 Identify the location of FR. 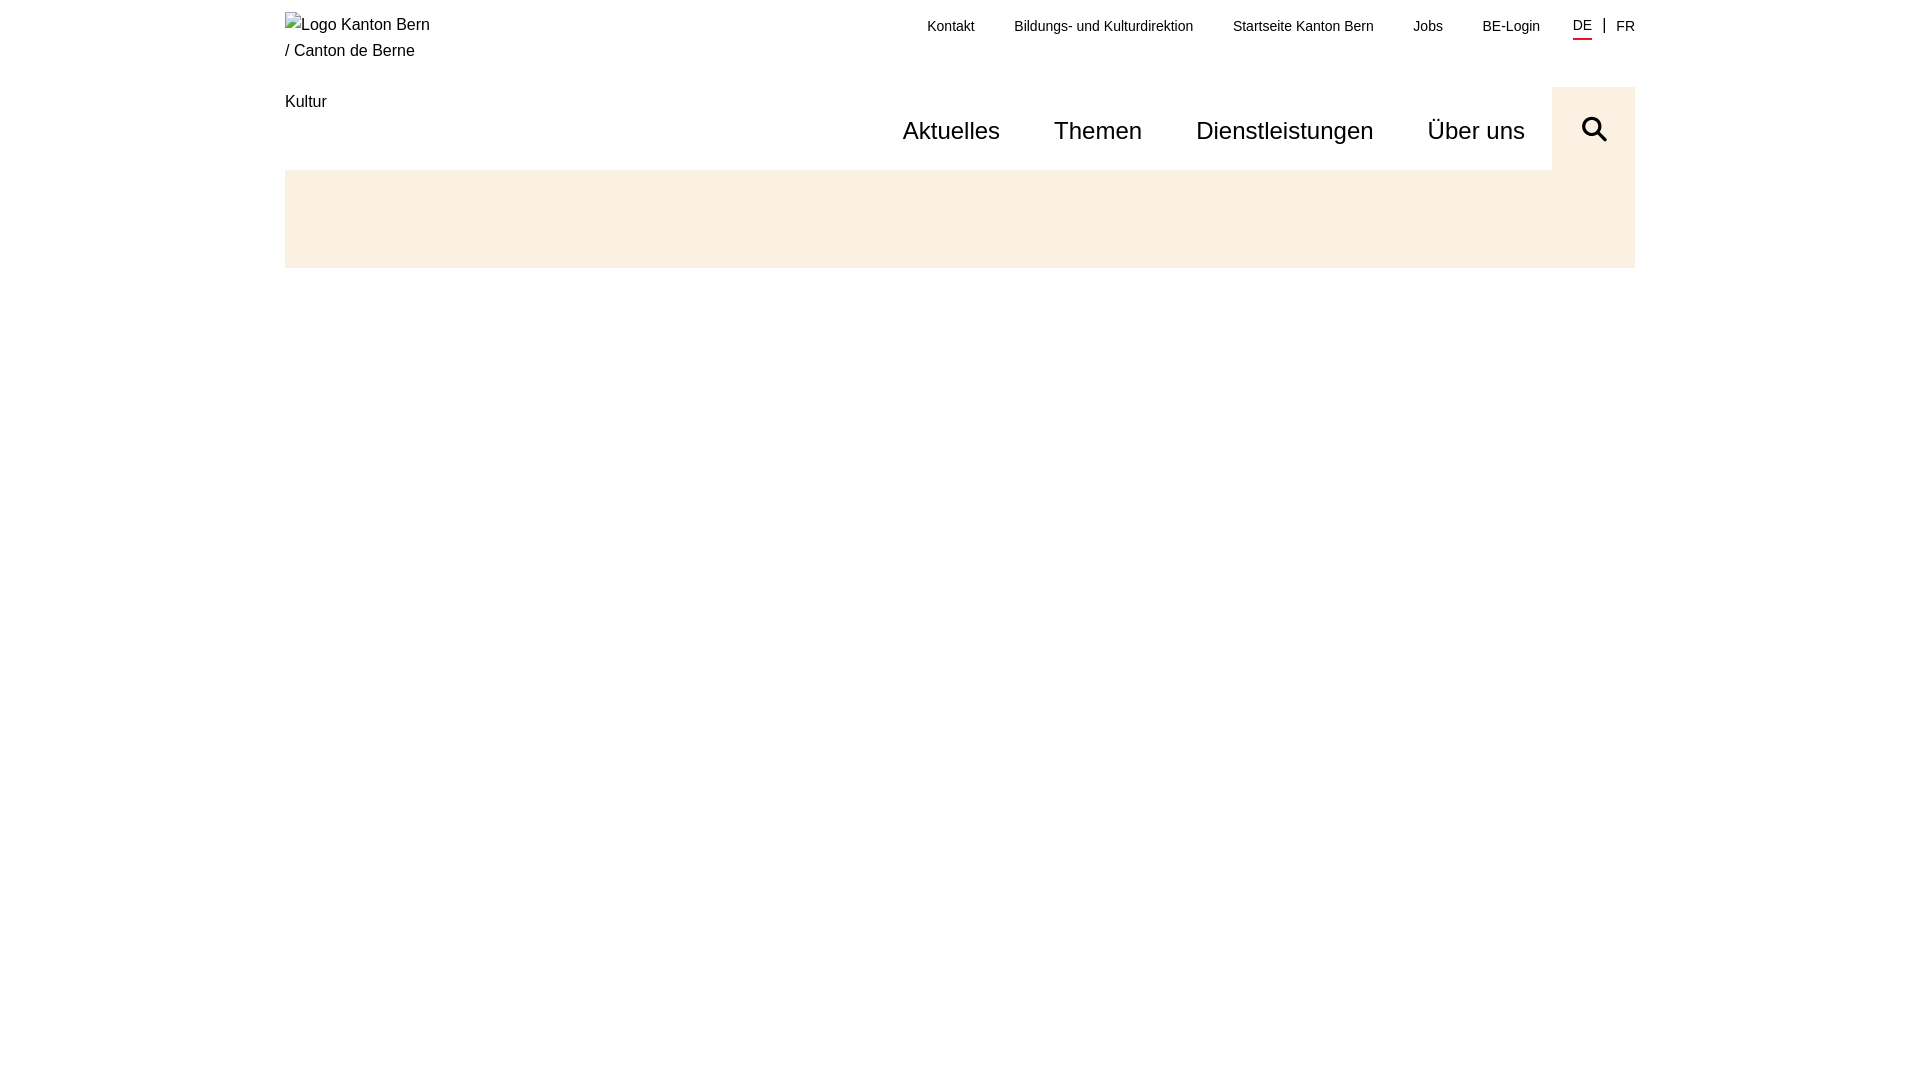
(1626, 26).